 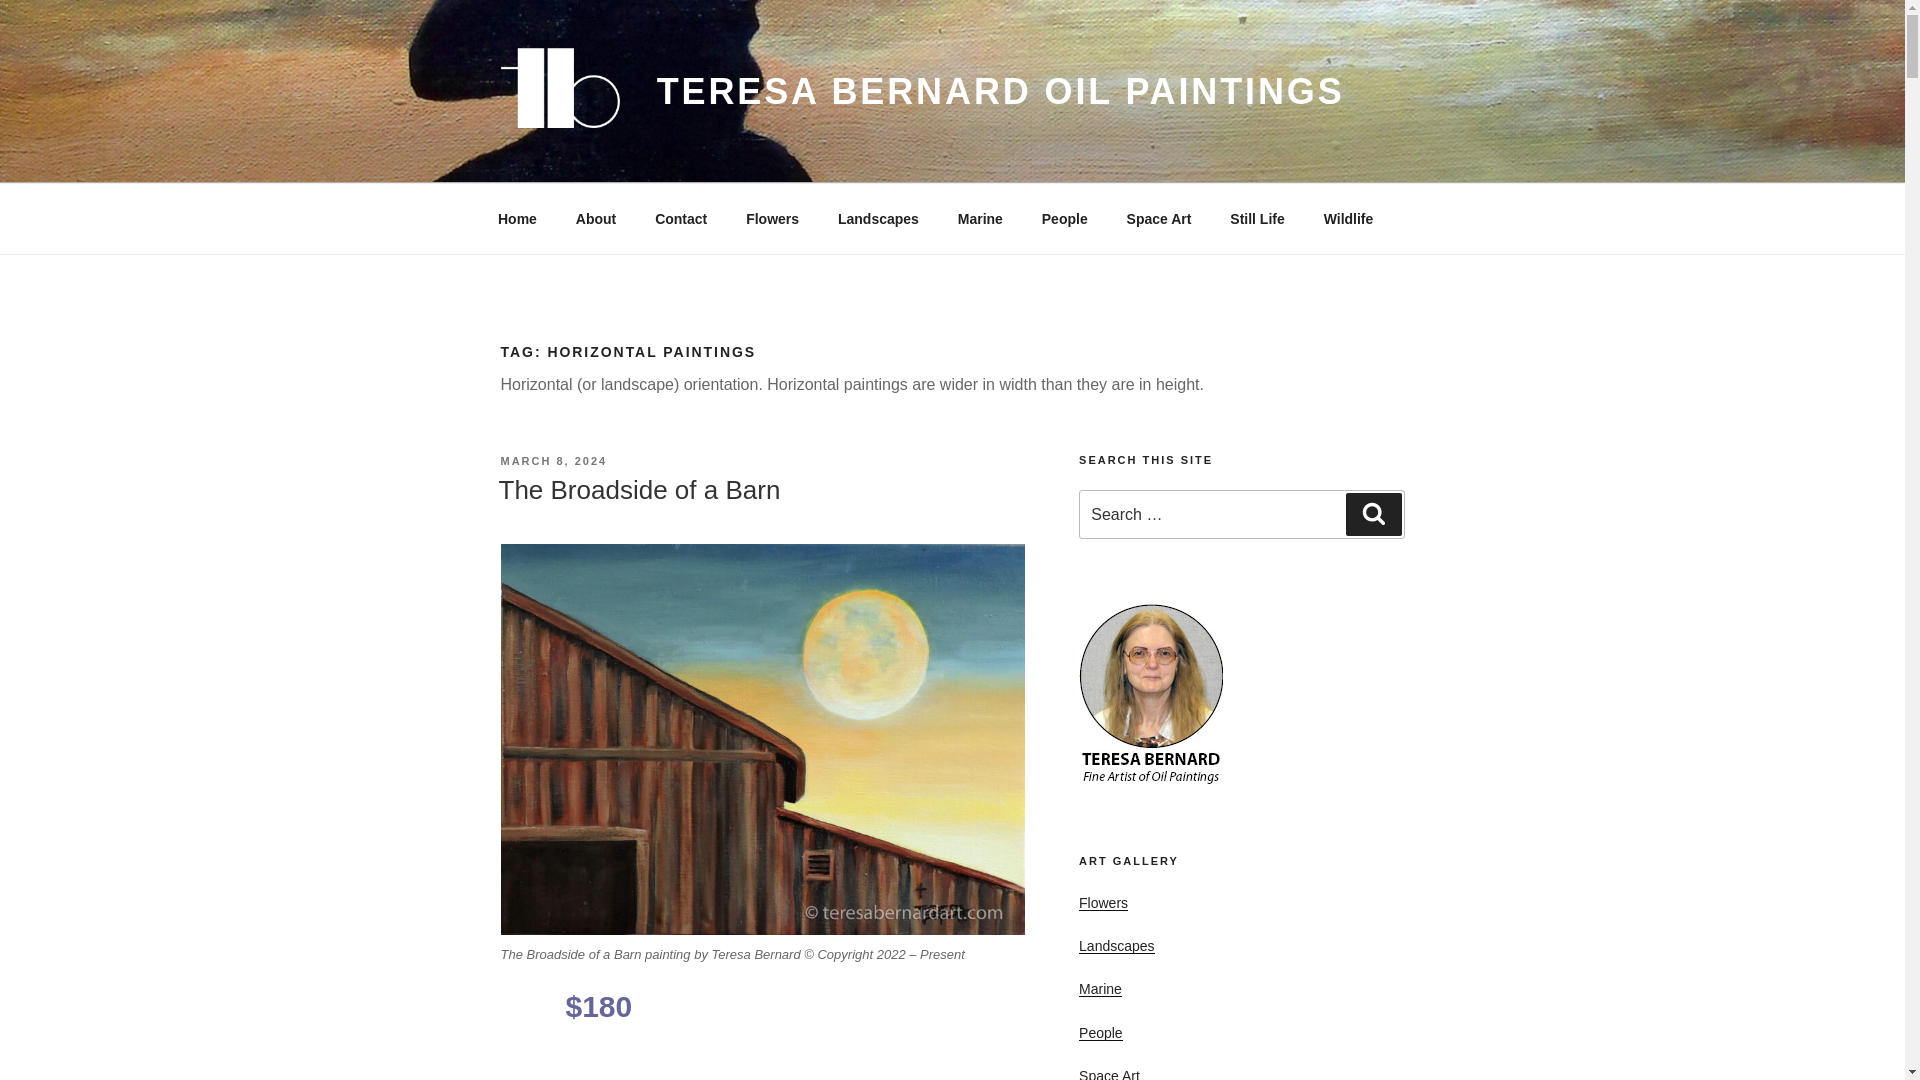 I want to click on Landscapes, so click(x=878, y=218).